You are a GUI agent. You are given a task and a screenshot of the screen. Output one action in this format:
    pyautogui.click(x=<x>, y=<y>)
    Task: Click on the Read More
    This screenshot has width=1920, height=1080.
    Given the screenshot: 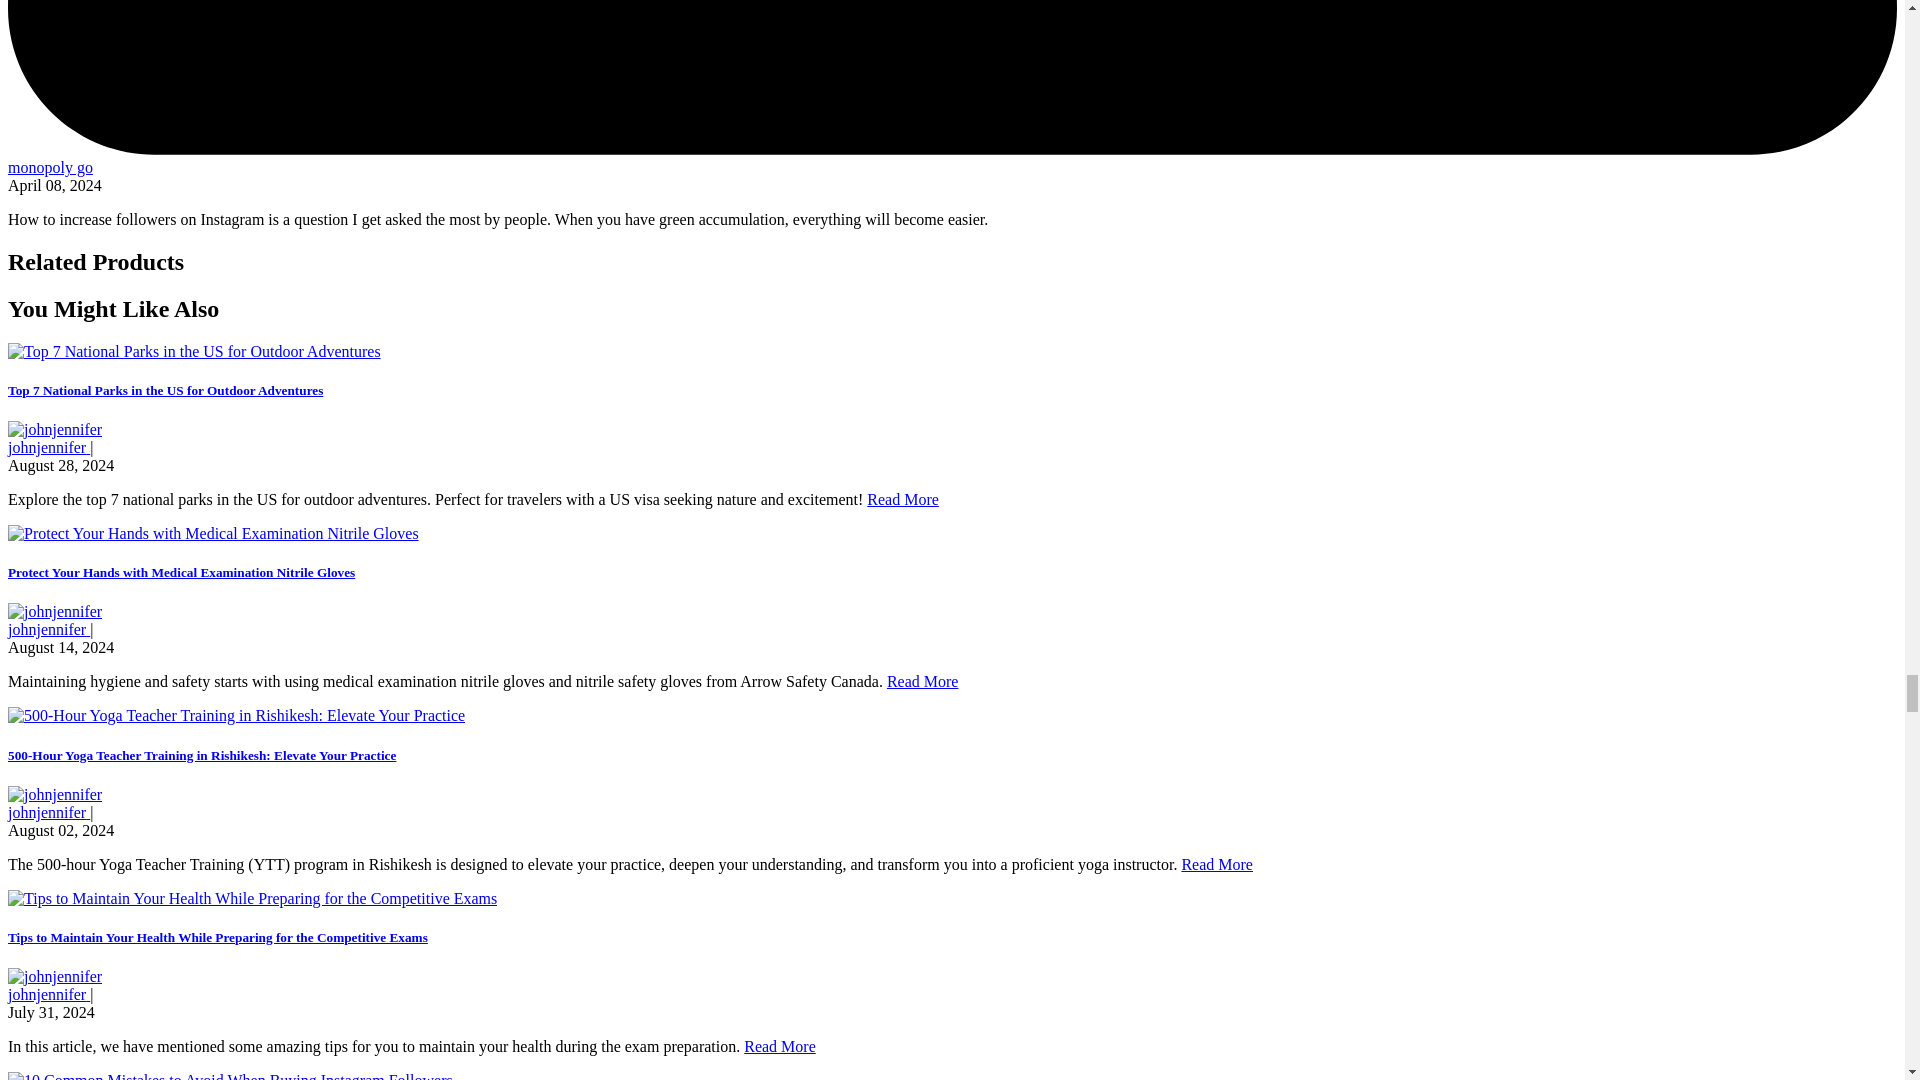 What is the action you would take?
    pyautogui.click(x=1216, y=864)
    